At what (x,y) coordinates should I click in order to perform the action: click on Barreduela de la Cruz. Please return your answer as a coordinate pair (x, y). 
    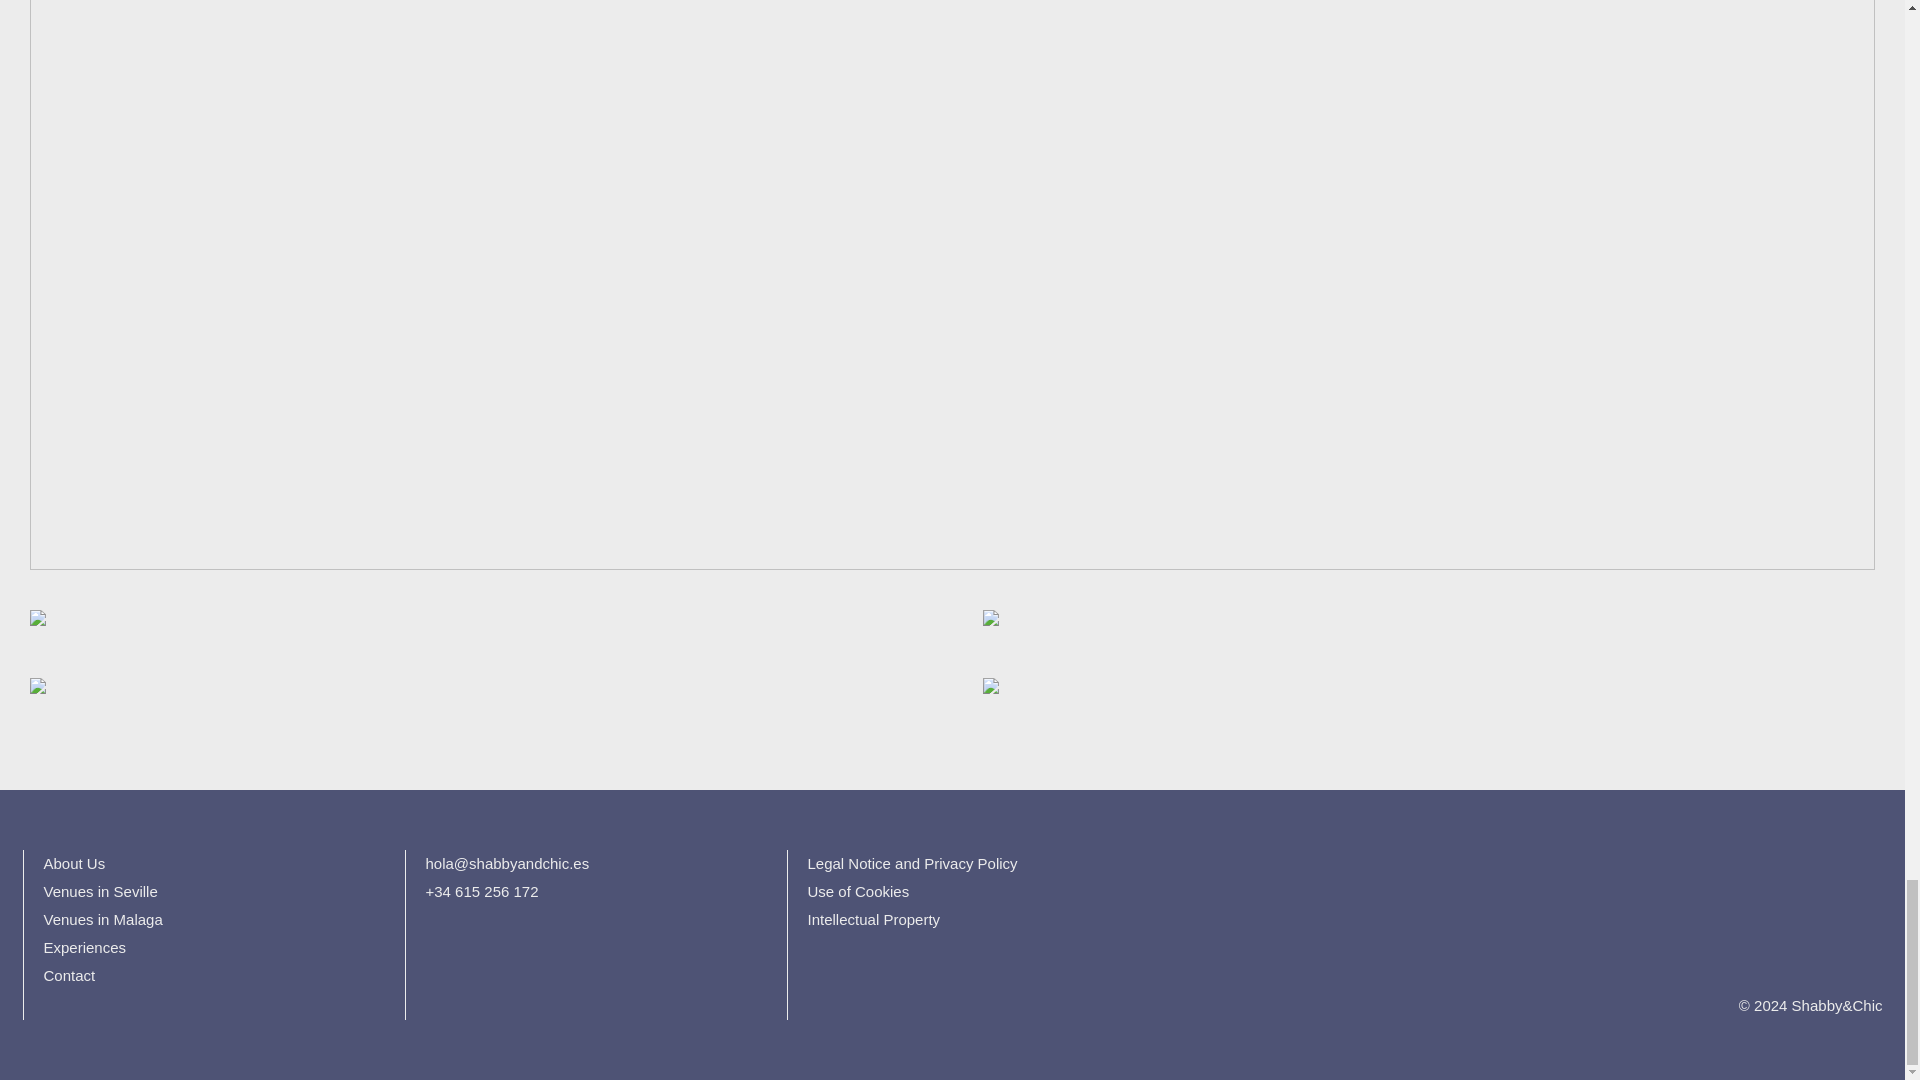
    Looking at the image, I should click on (980, 624).